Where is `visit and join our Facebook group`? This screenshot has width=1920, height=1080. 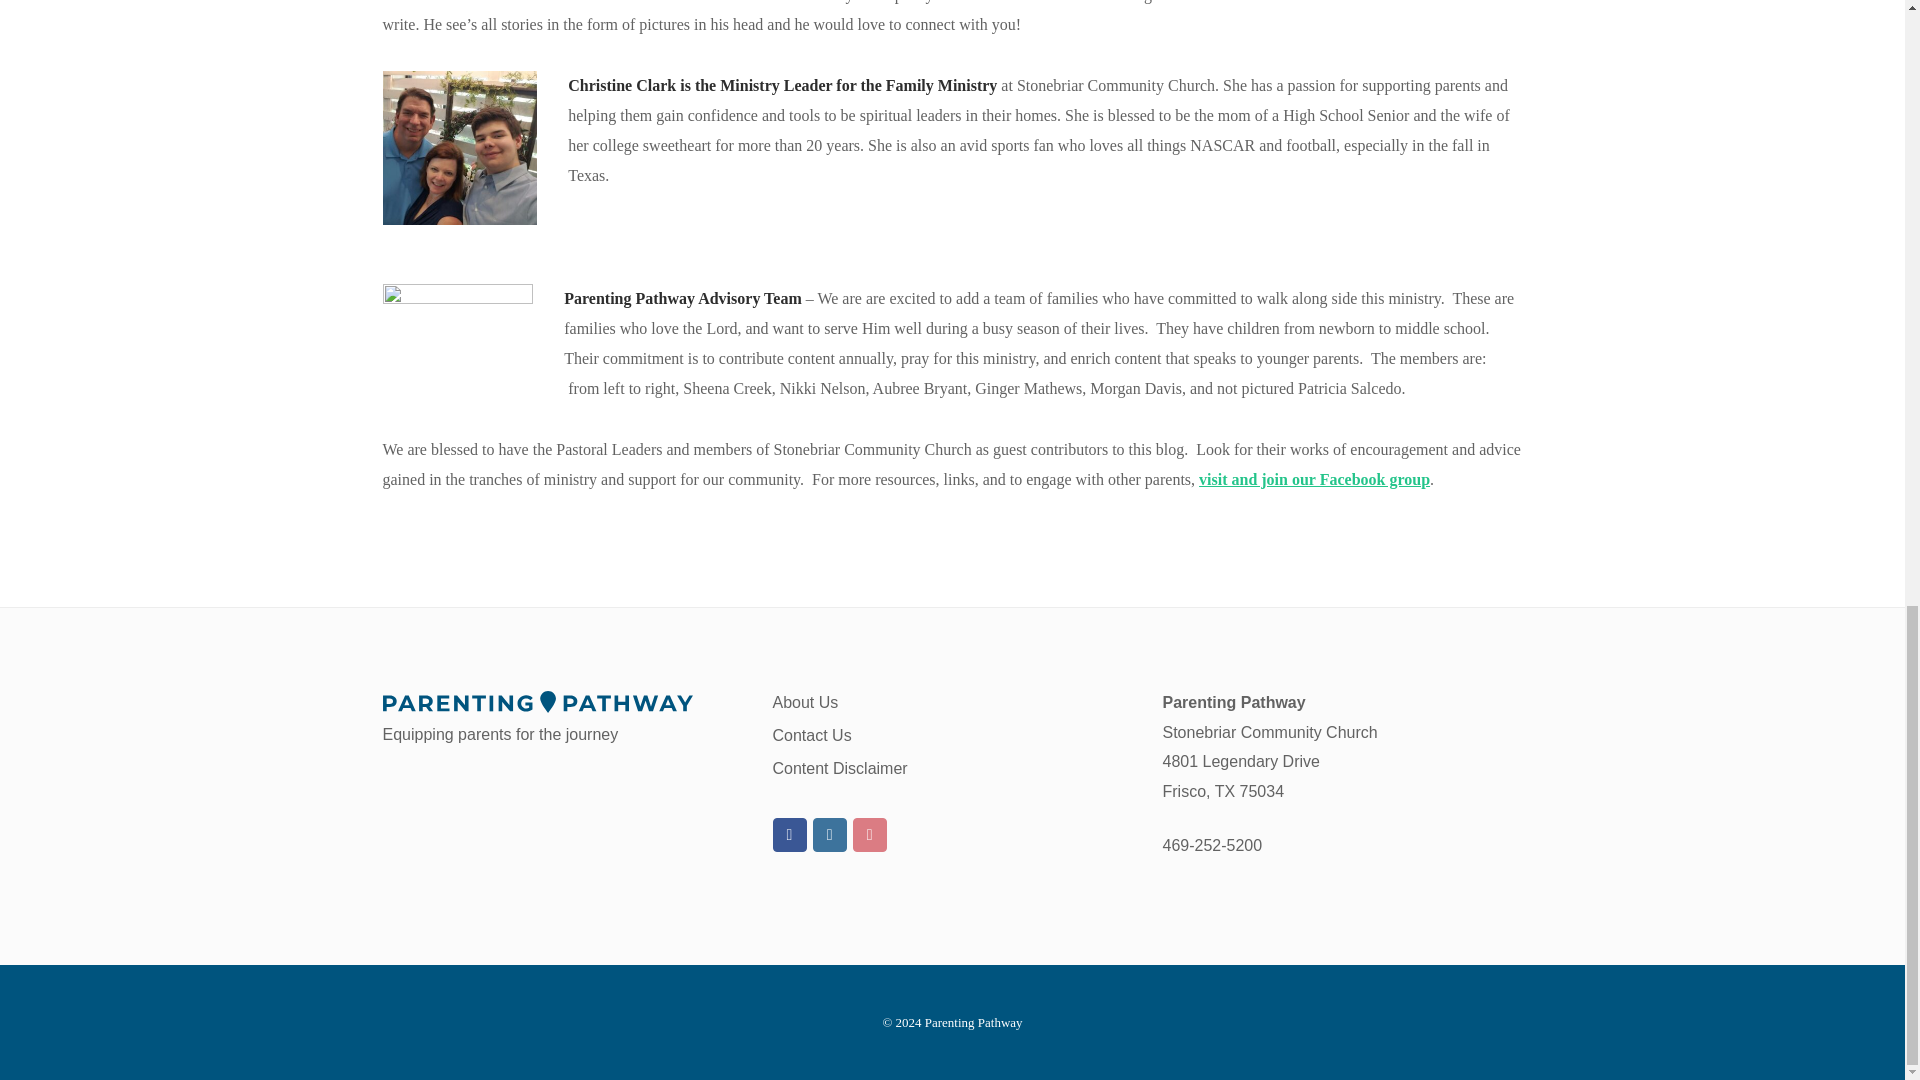 visit and join our Facebook group is located at coordinates (1314, 479).